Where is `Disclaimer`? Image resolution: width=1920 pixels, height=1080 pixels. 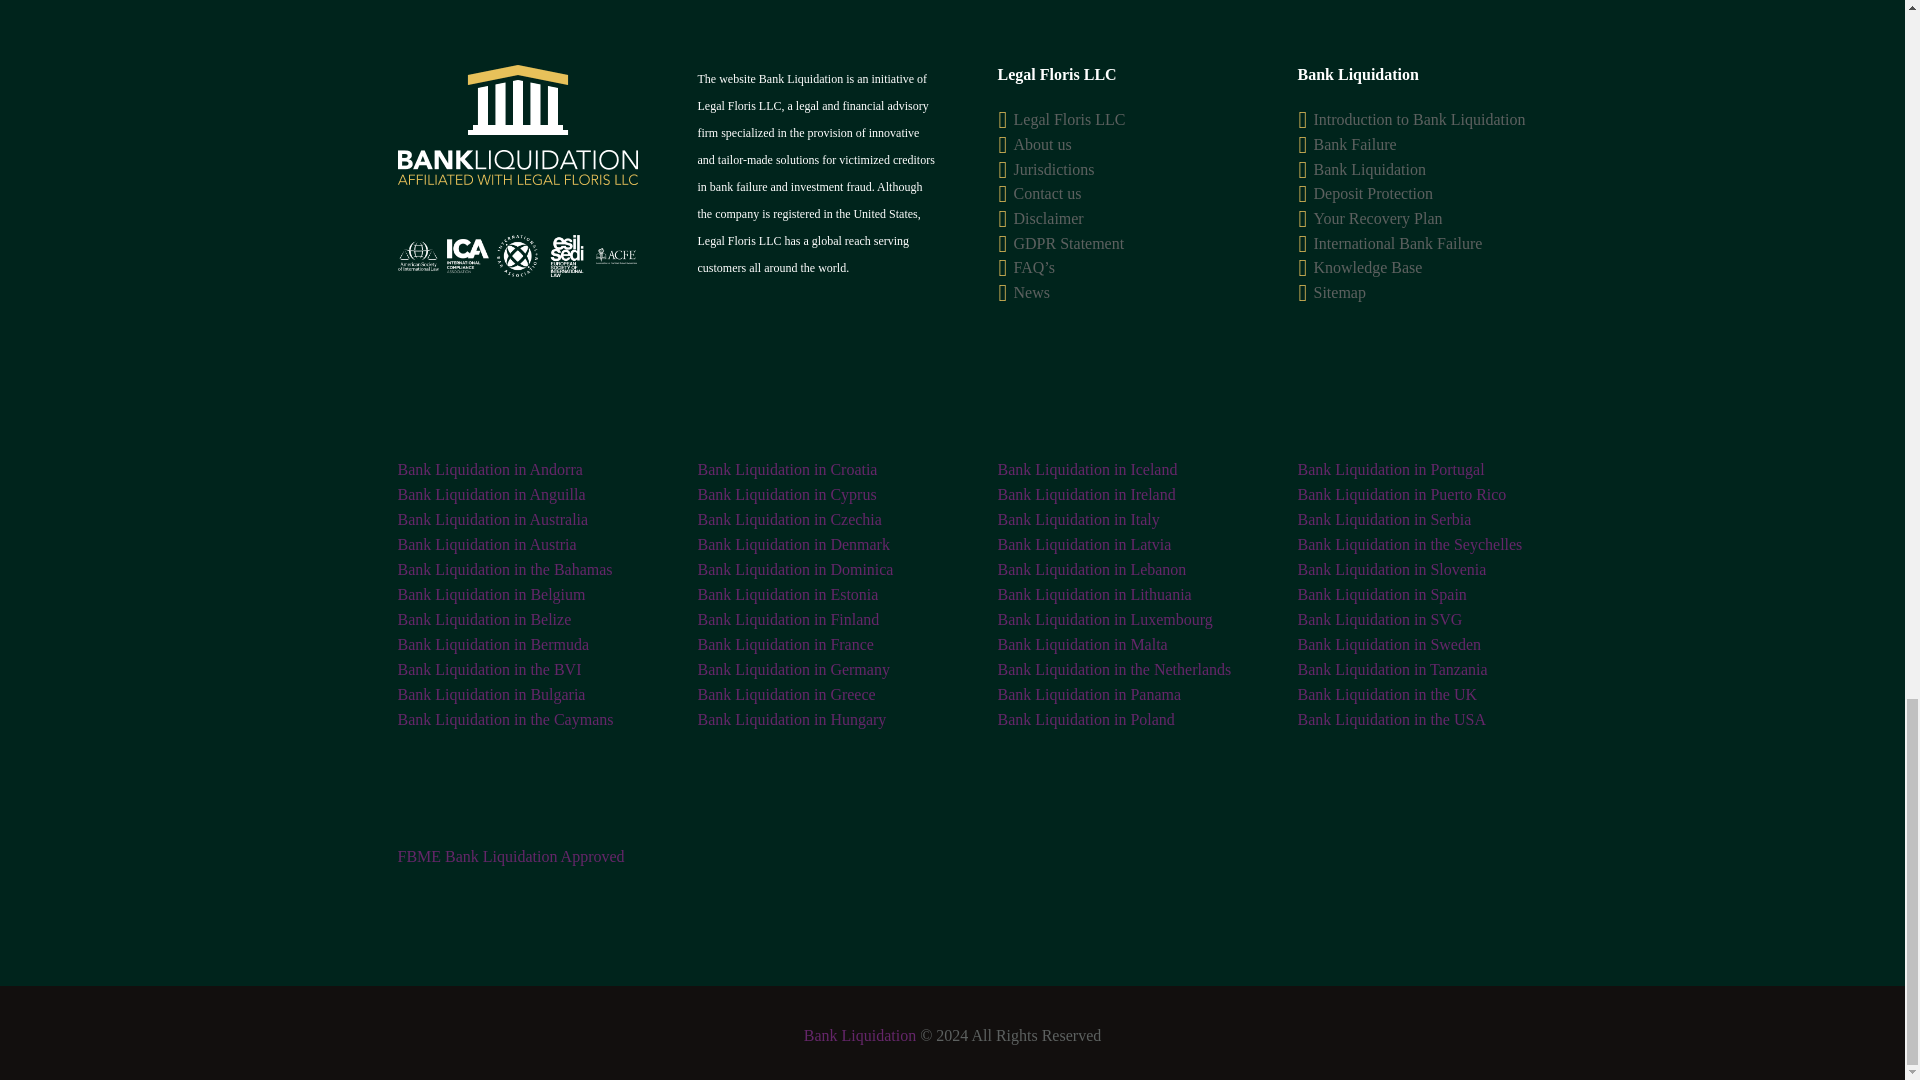
Disclaimer is located at coordinates (1048, 218).